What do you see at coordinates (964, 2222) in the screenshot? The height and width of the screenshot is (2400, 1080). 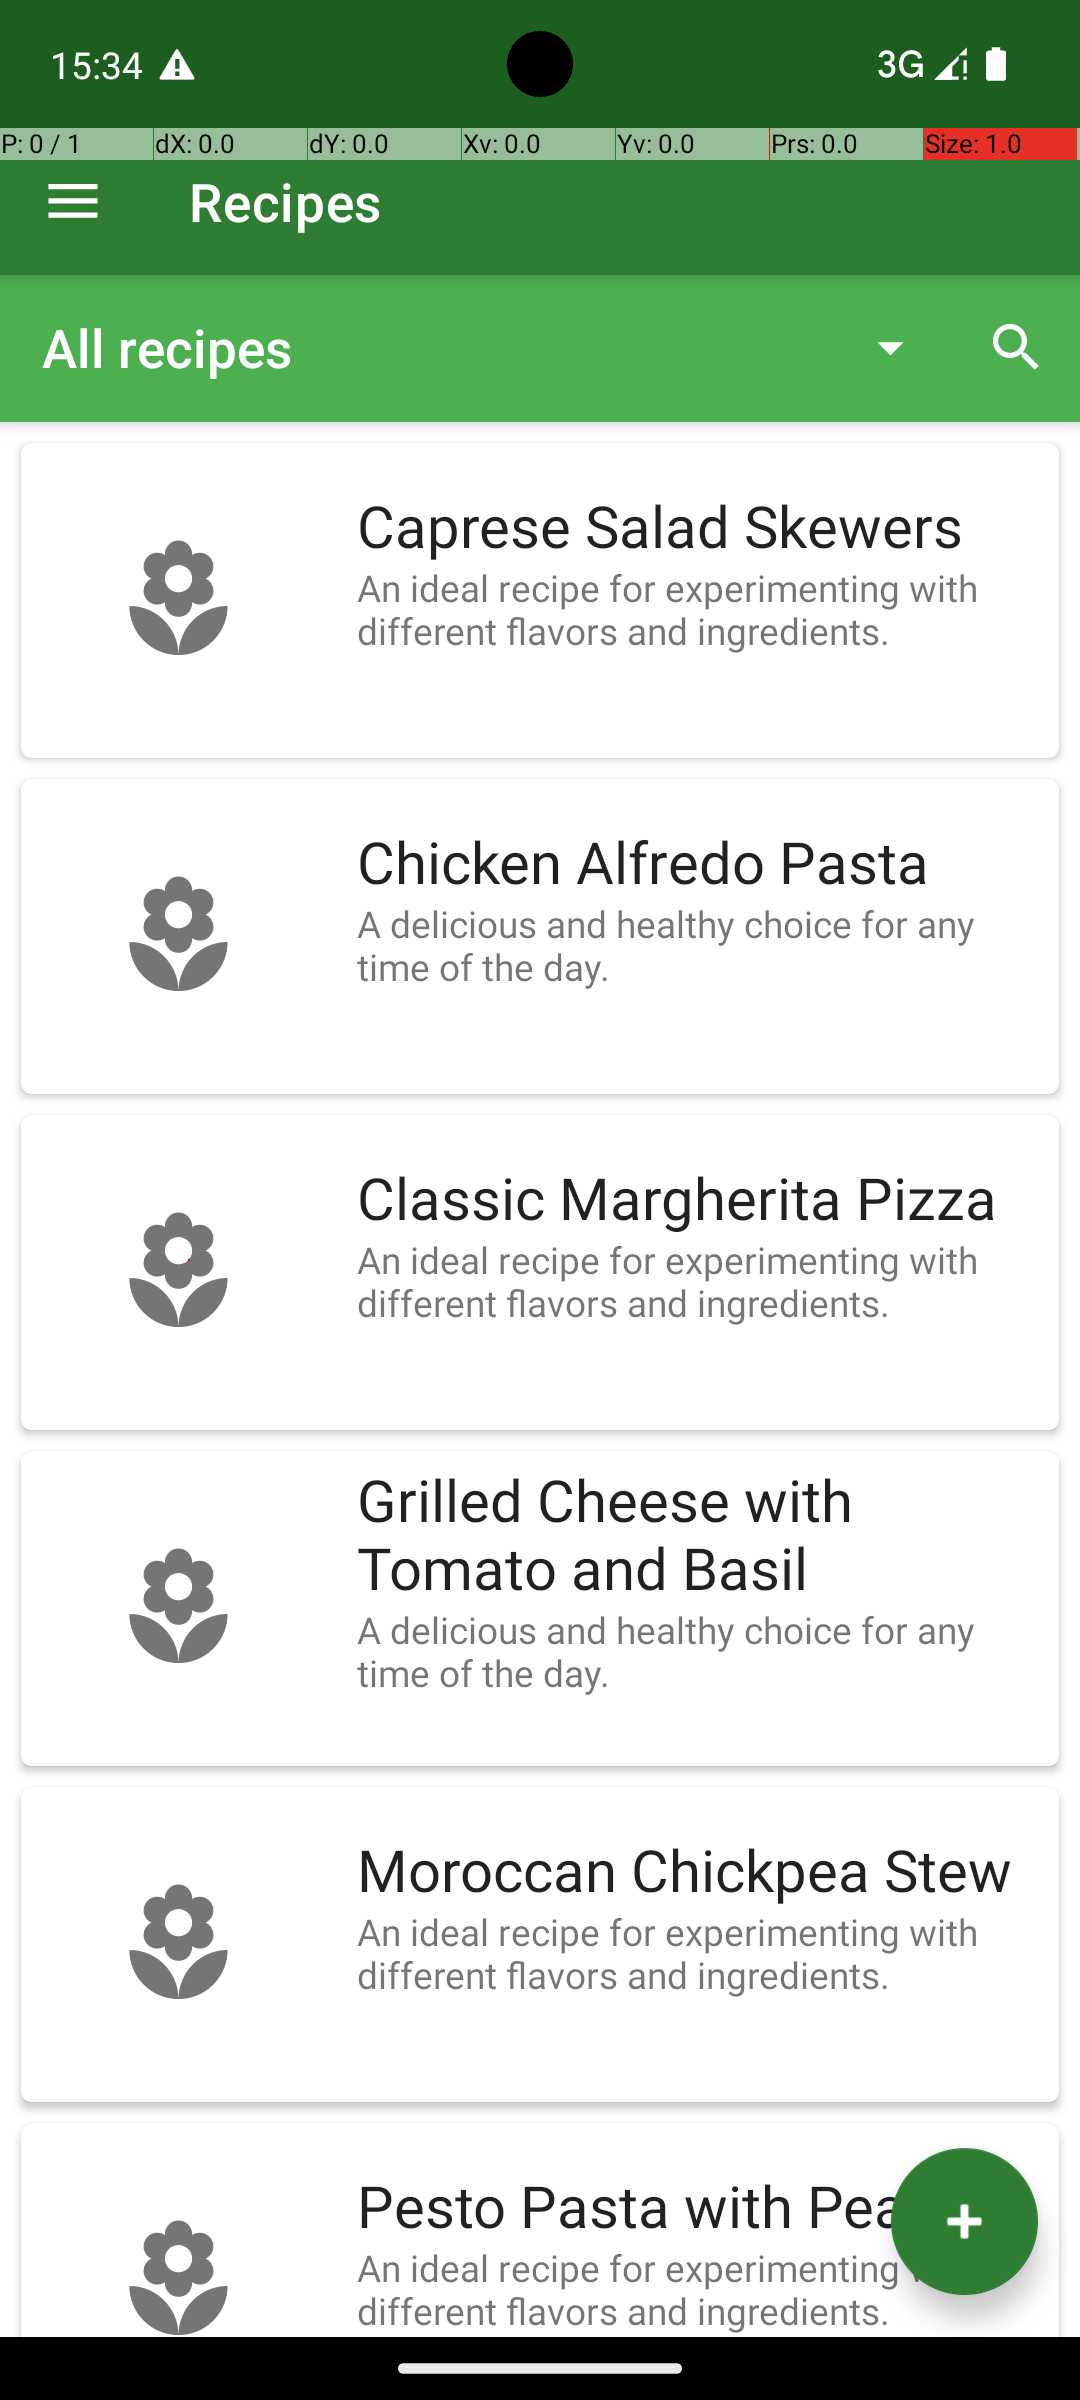 I see `New Recipe` at bounding box center [964, 2222].